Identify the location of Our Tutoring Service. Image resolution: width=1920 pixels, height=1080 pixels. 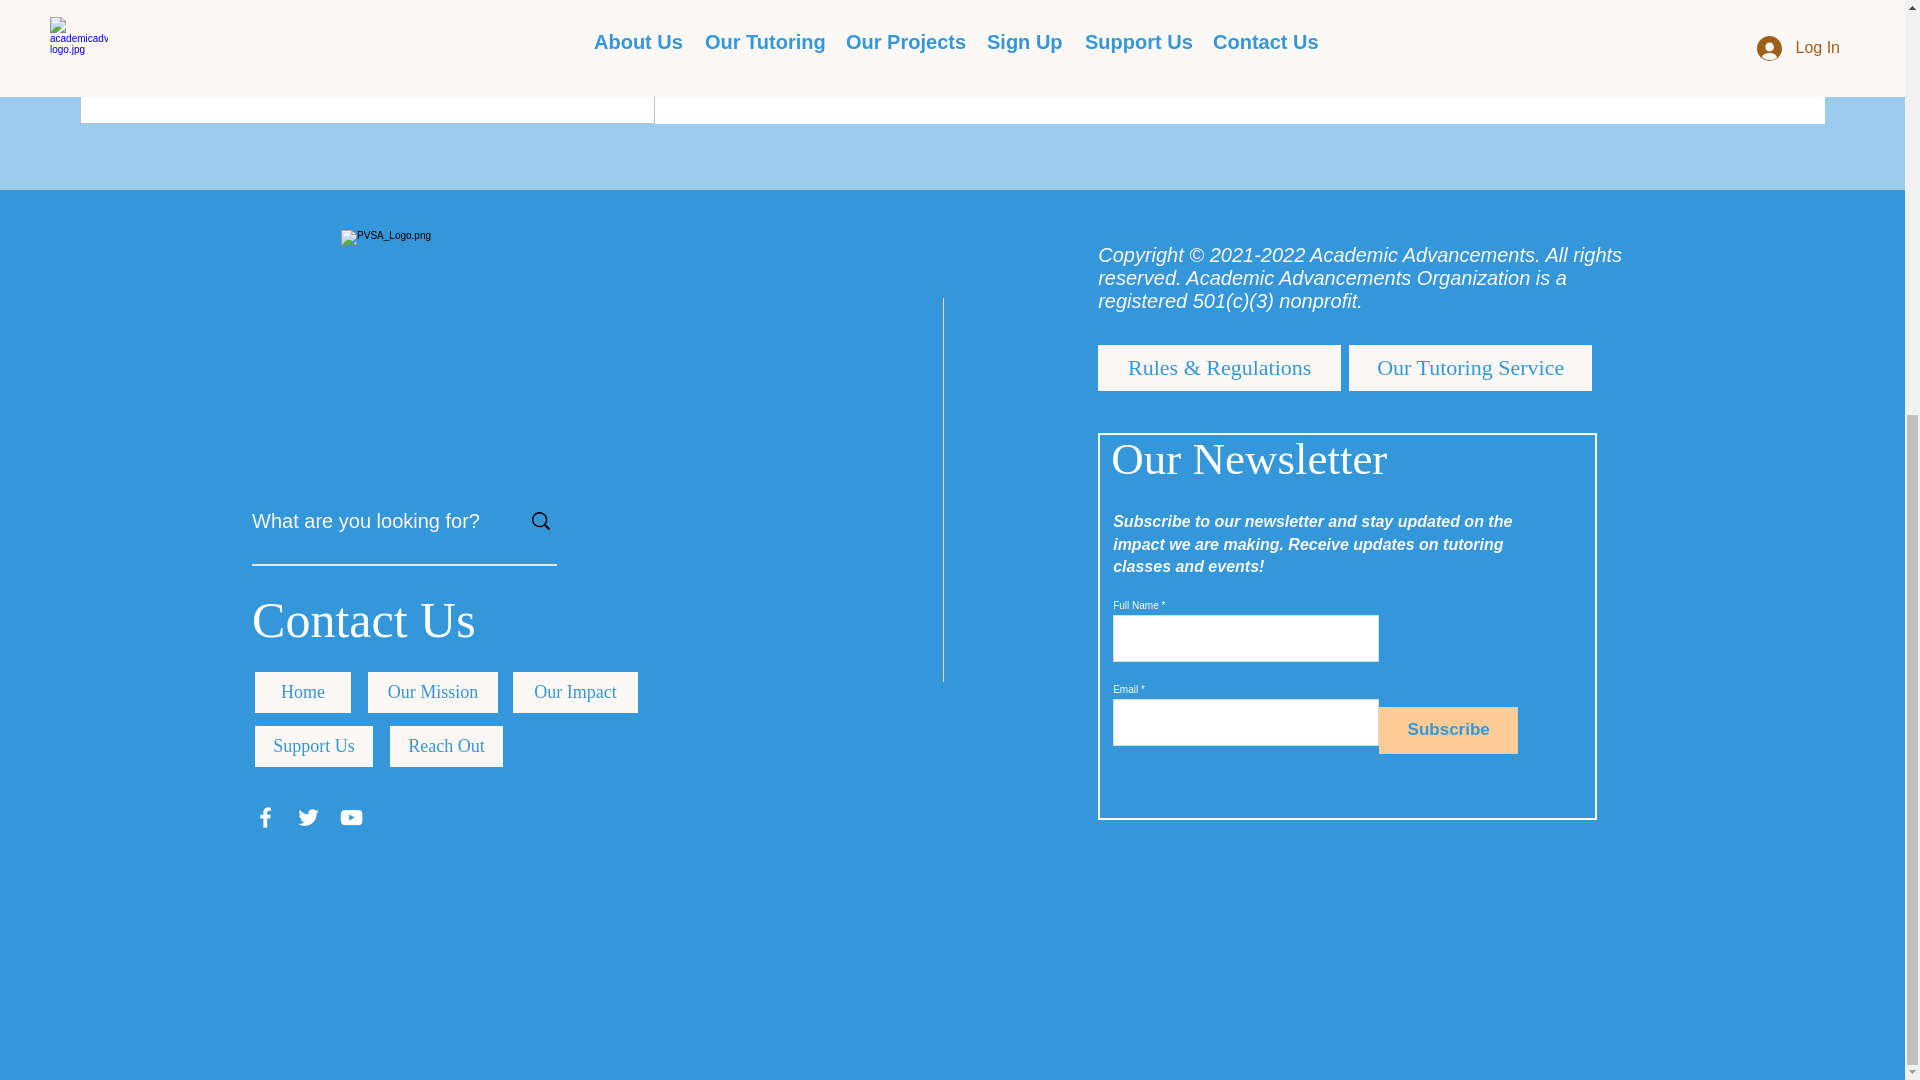
(1470, 367).